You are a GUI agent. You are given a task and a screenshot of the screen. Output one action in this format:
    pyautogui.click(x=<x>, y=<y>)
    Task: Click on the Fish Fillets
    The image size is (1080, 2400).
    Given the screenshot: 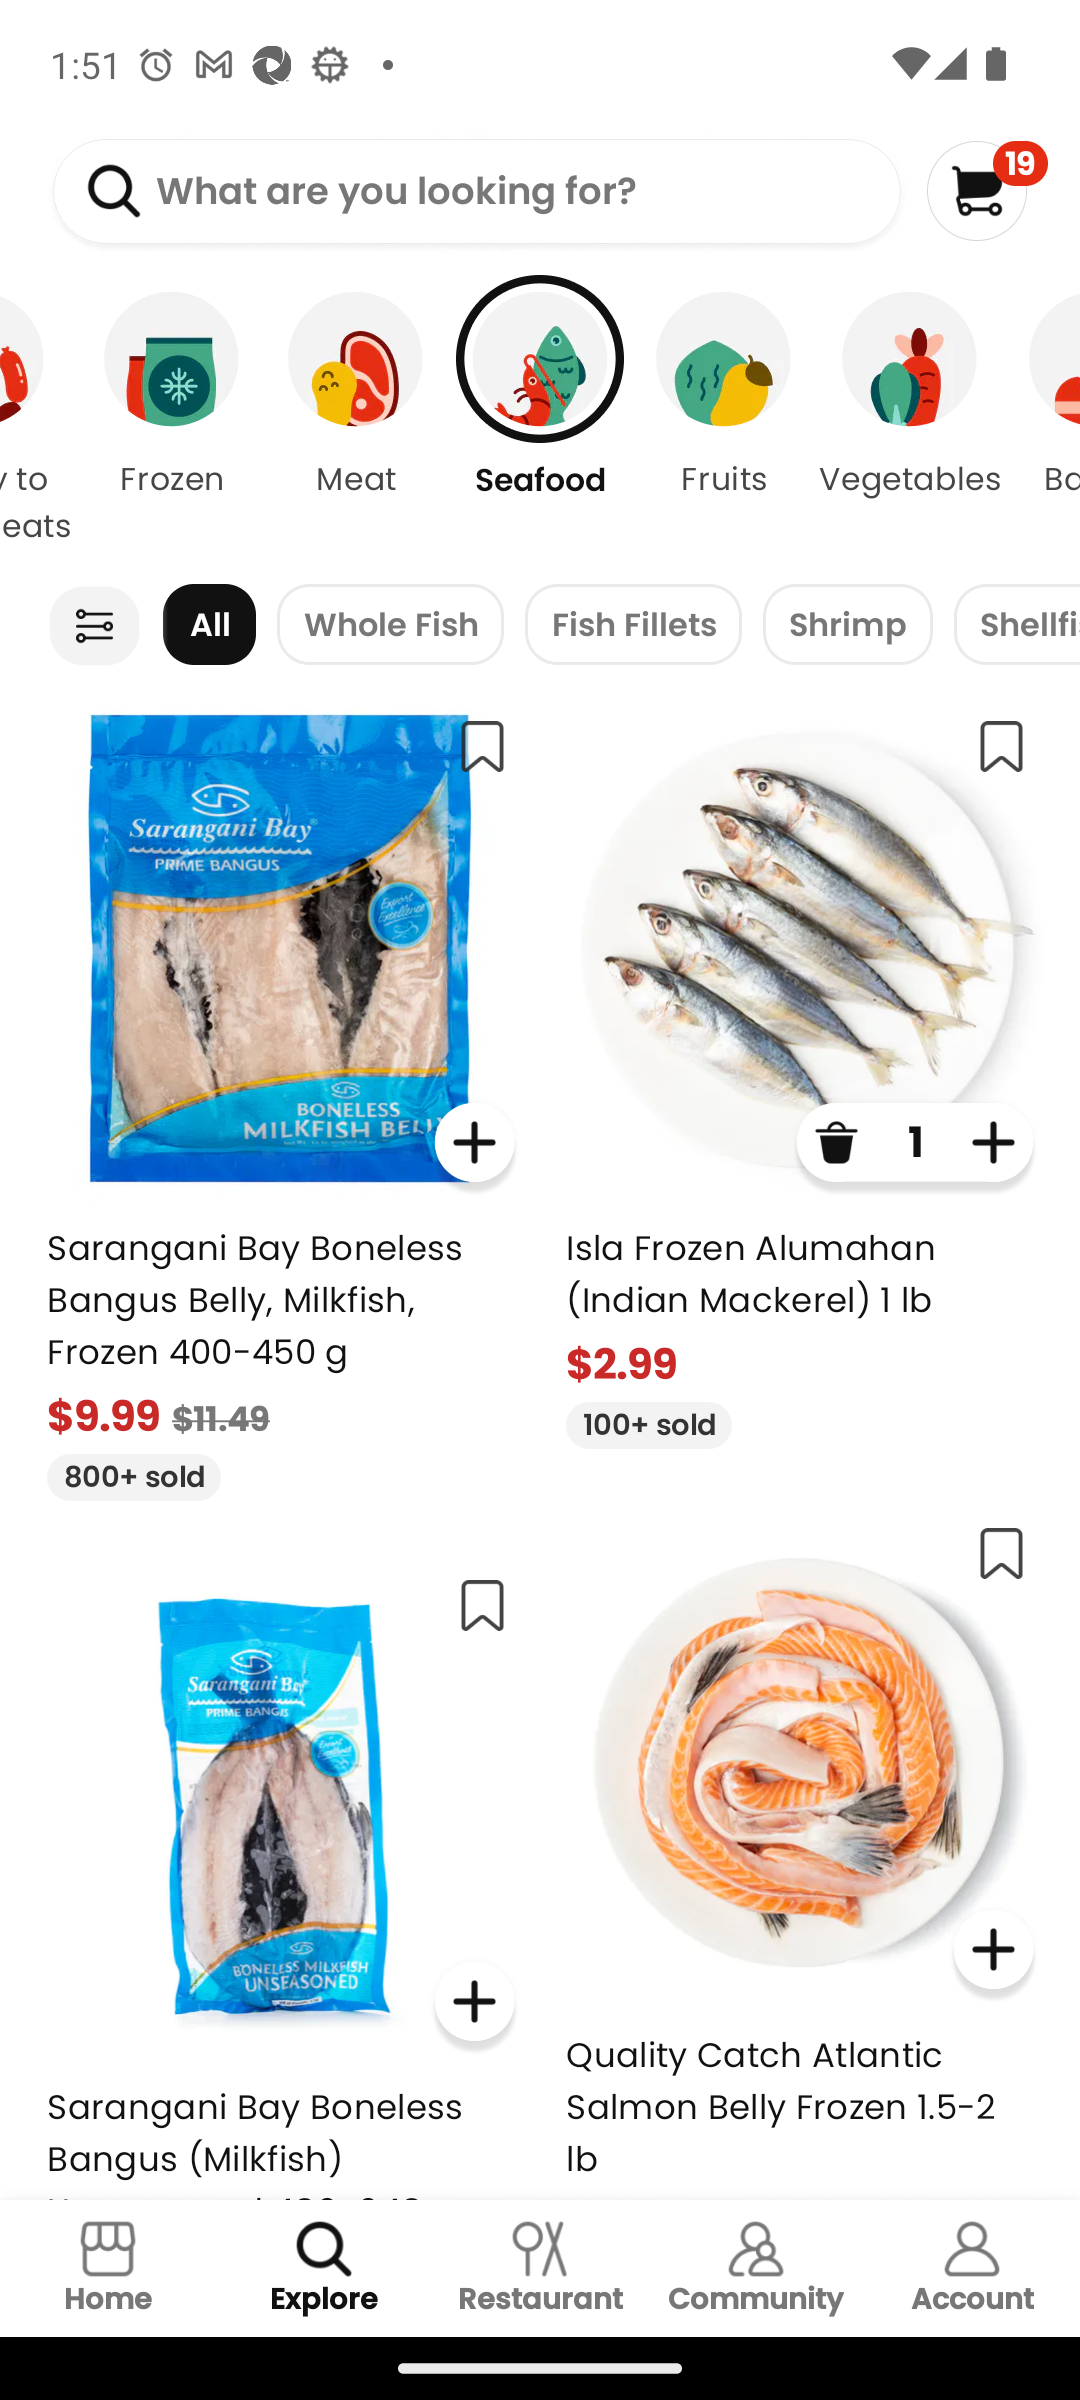 What is the action you would take?
    pyautogui.click(x=632, y=624)
    